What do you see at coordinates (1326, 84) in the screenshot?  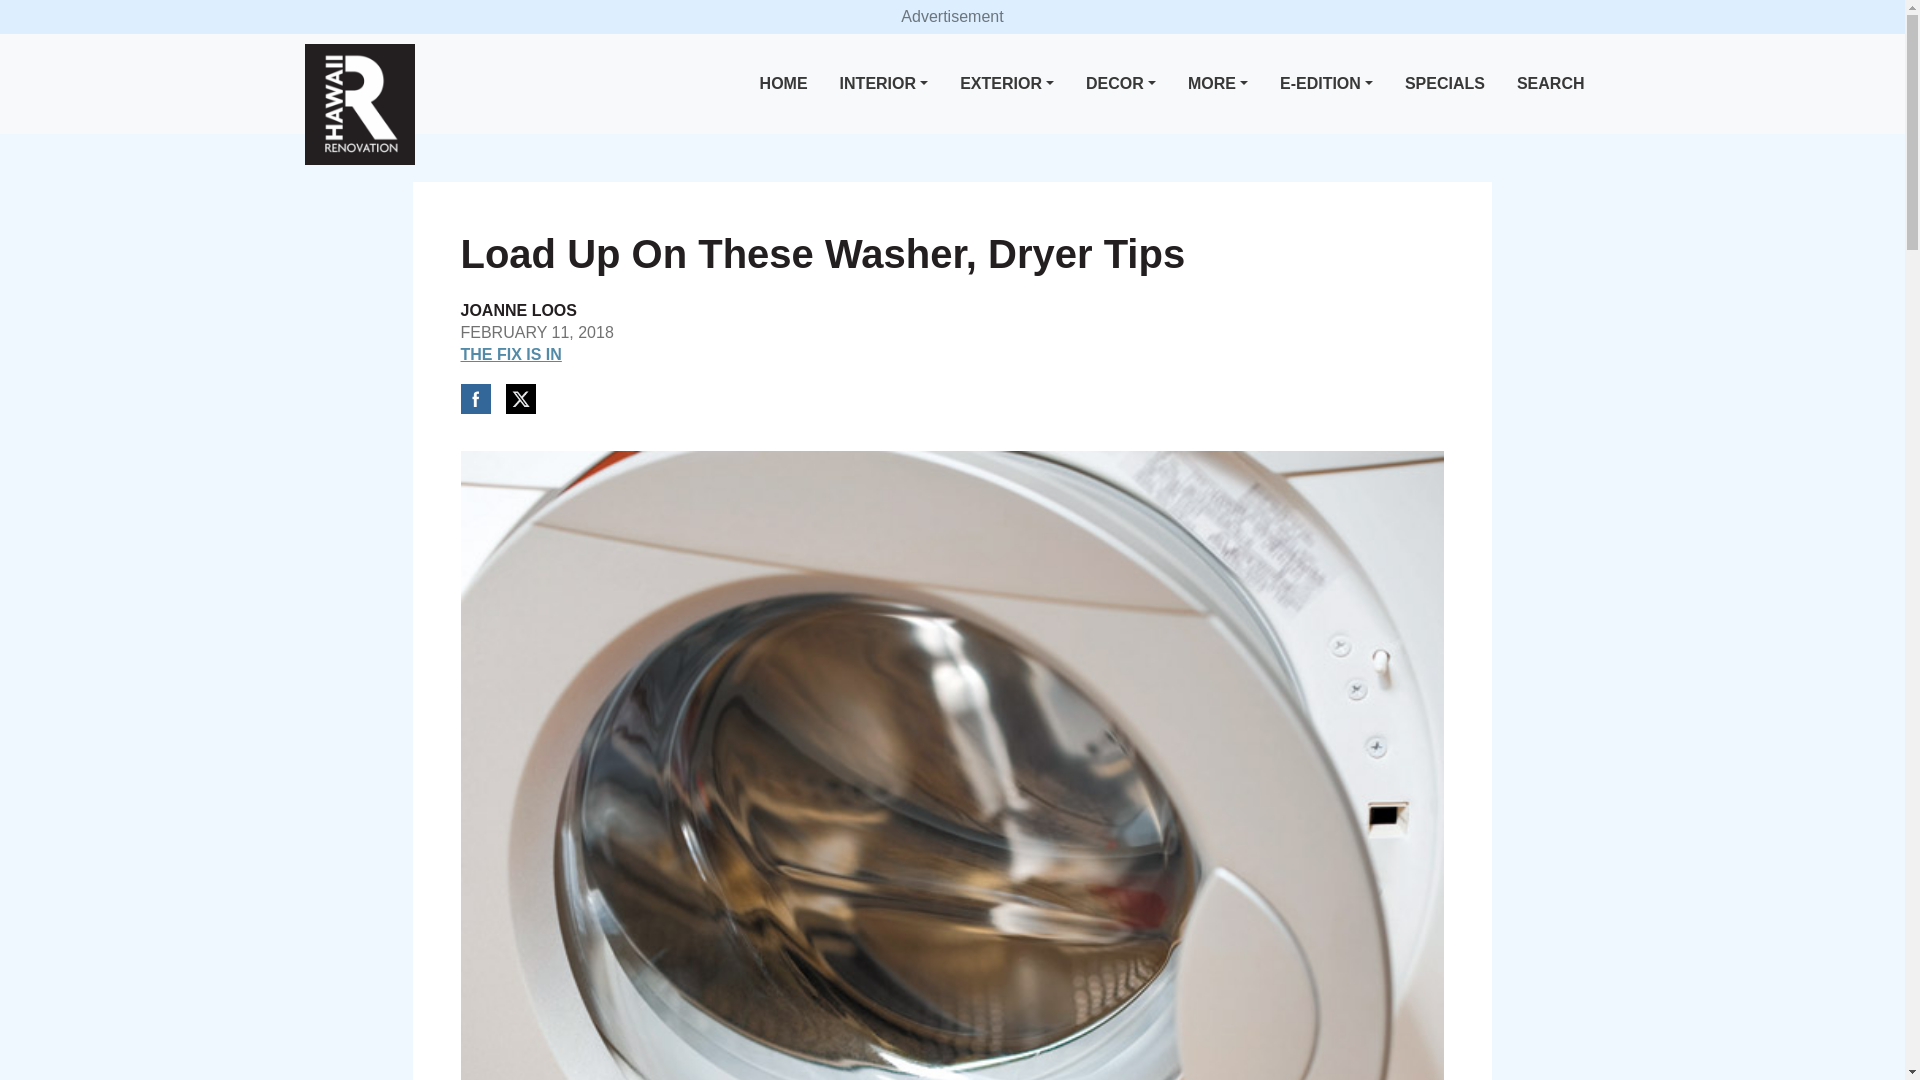 I see `E-EDITION` at bounding box center [1326, 84].